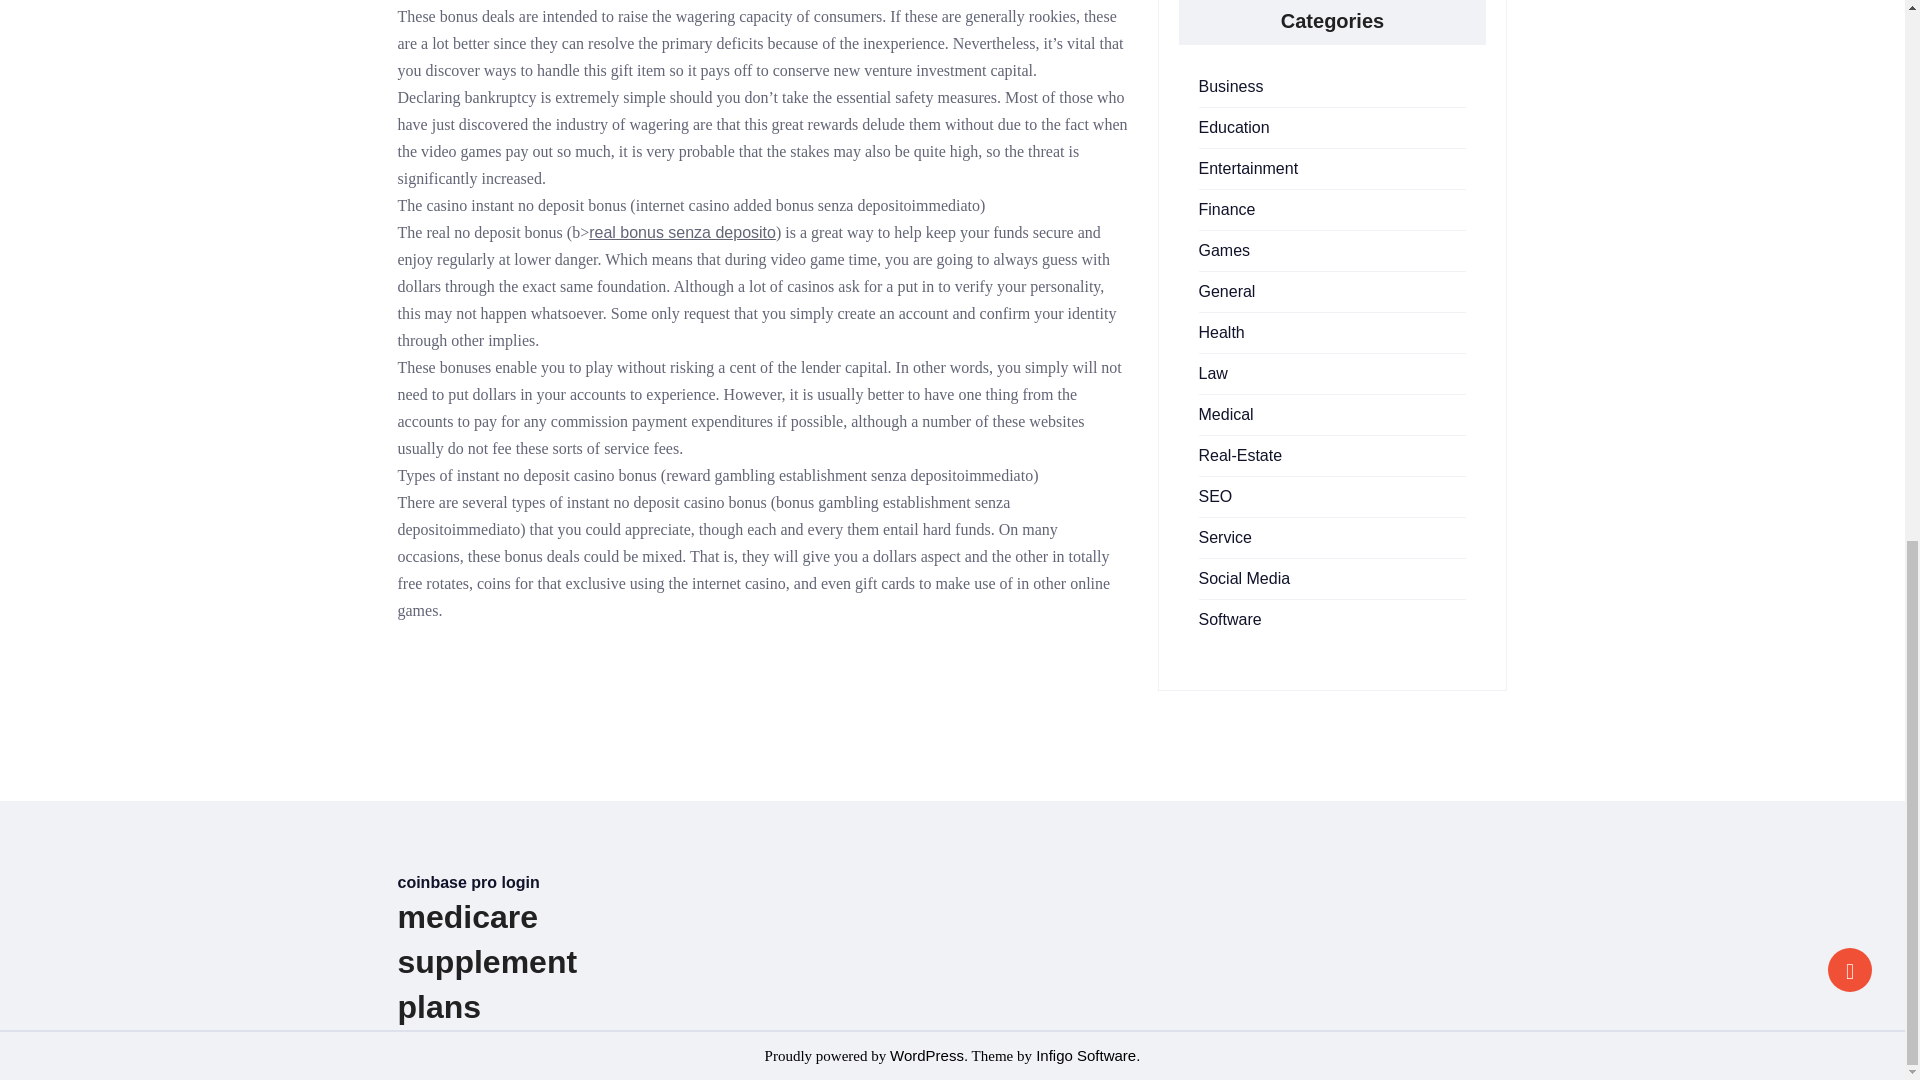 The image size is (1920, 1080). What do you see at coordinates (468, 882) in the screenshot?
I see `coinbase pro login` at bounding box center [468, 882].